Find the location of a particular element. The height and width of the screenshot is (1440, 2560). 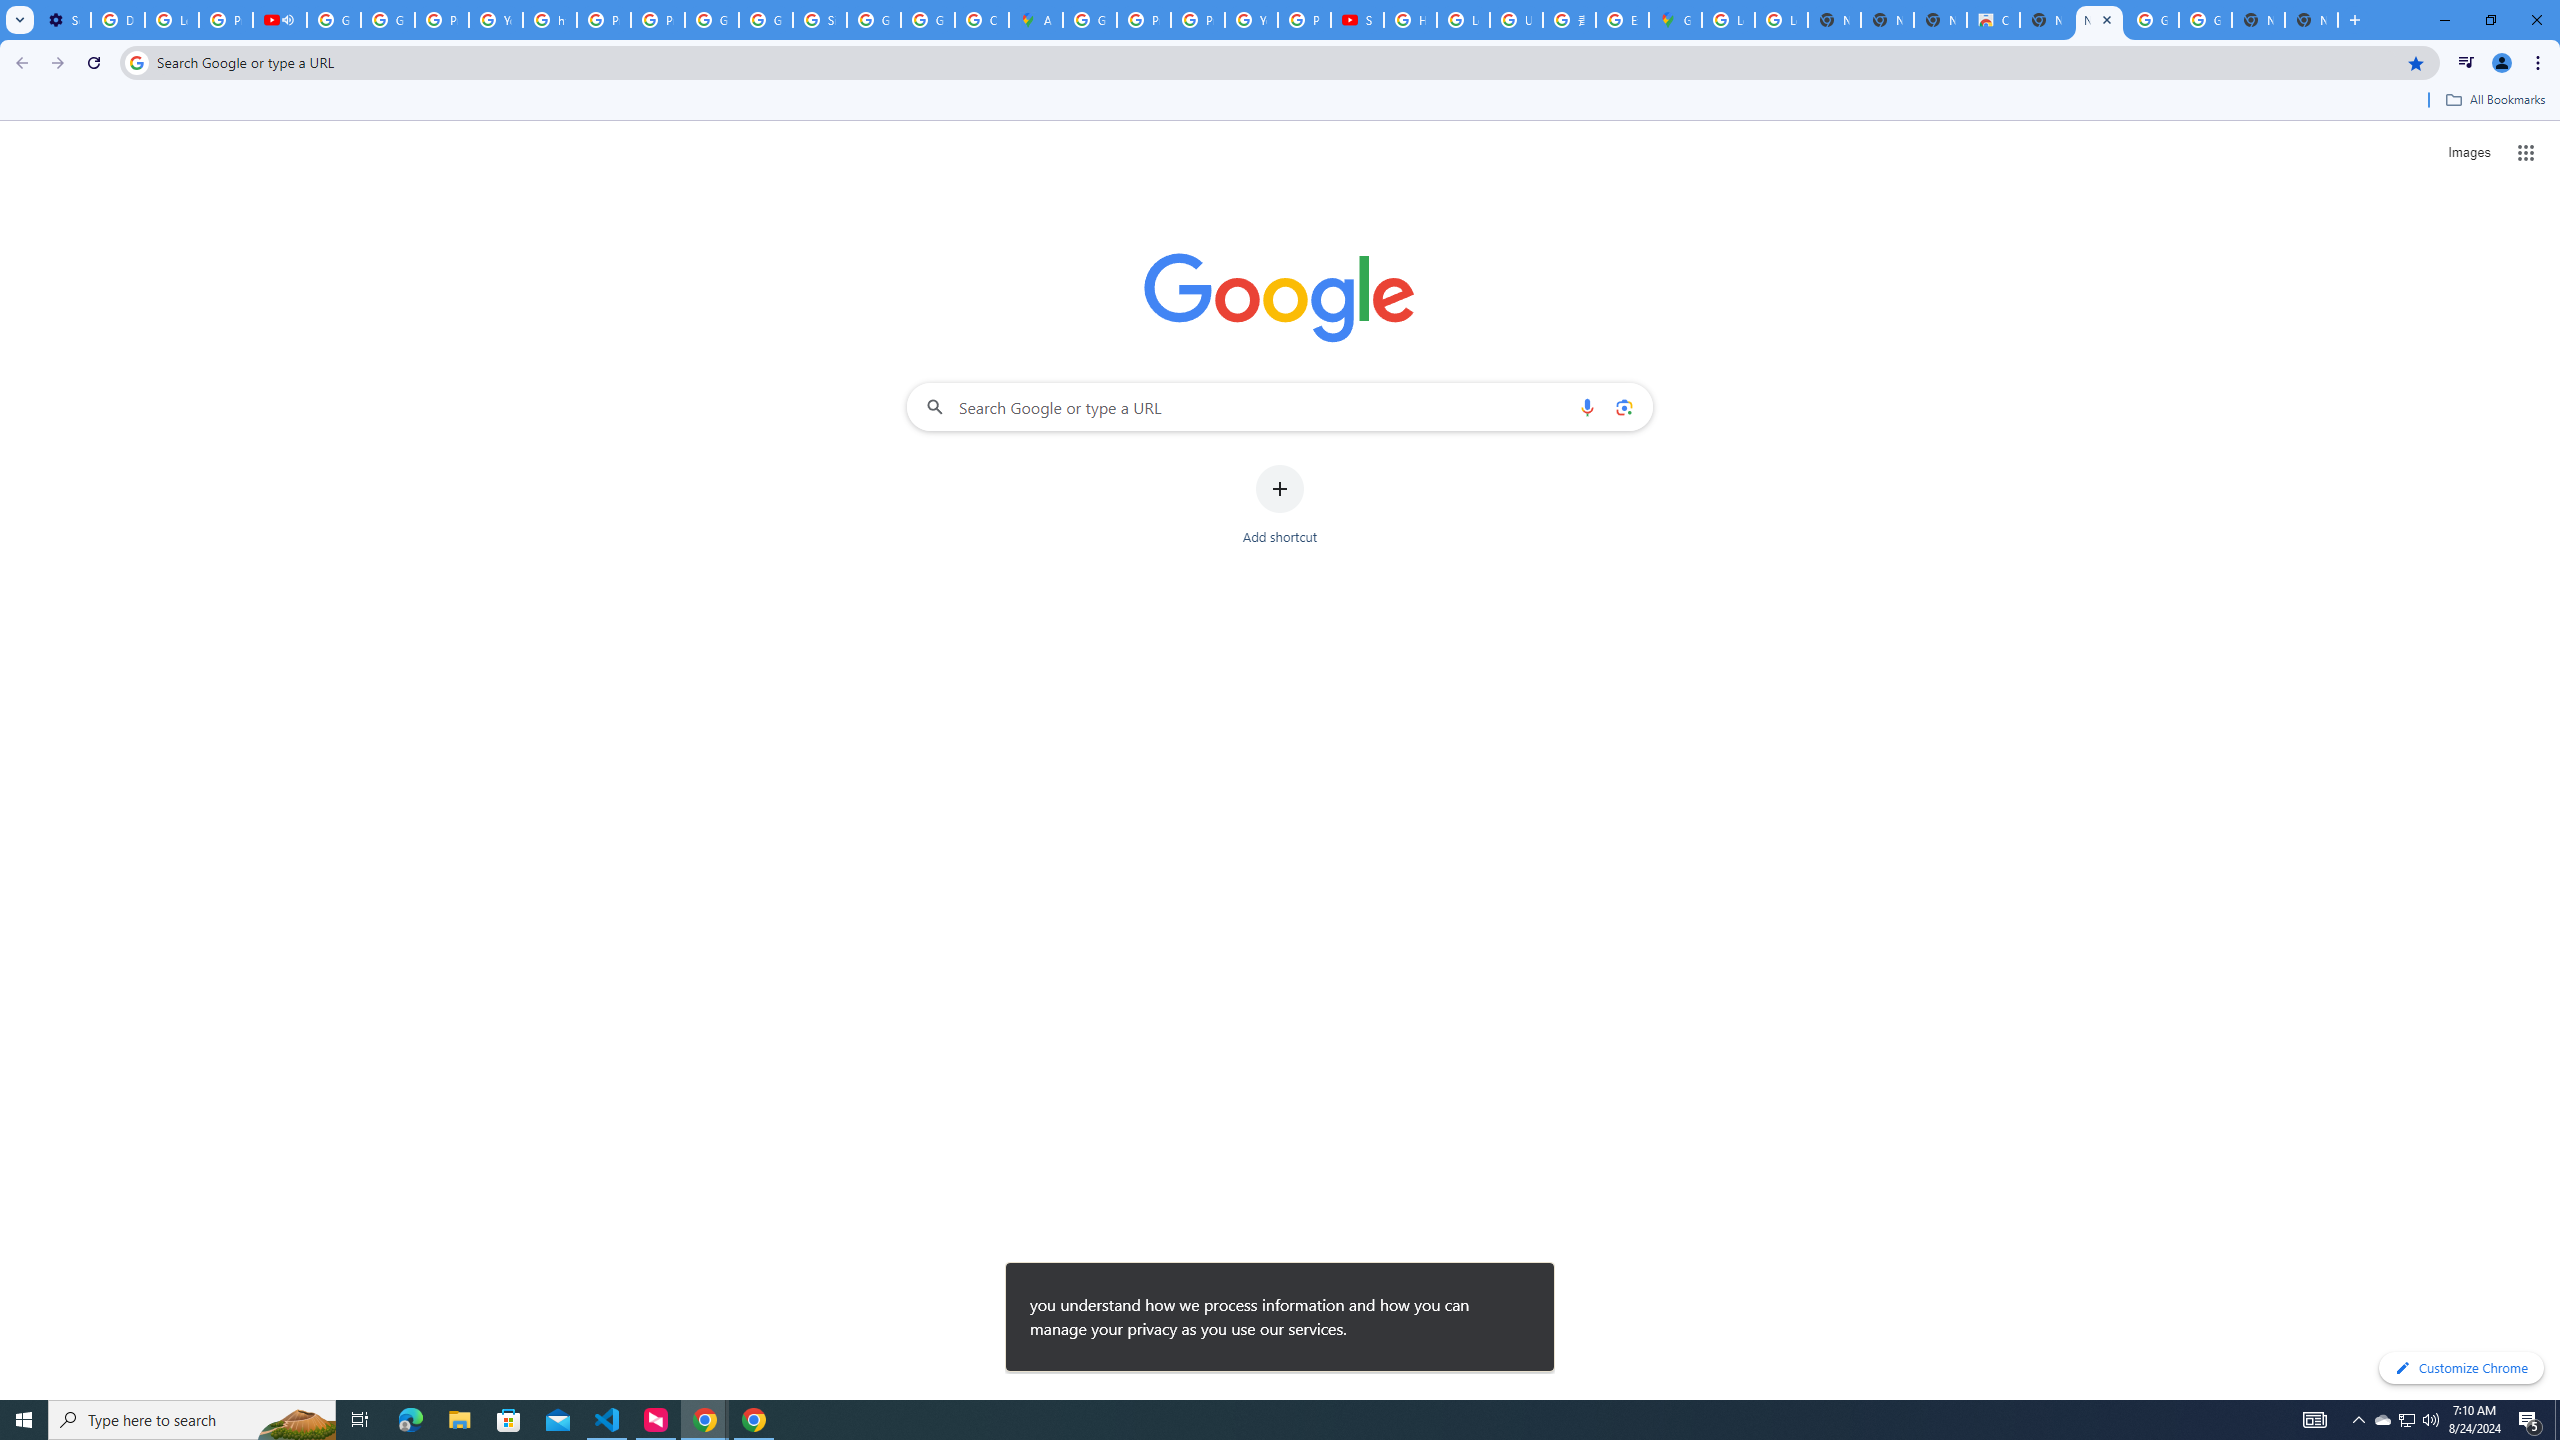

Google Images is located at coordinates (2205, 20).